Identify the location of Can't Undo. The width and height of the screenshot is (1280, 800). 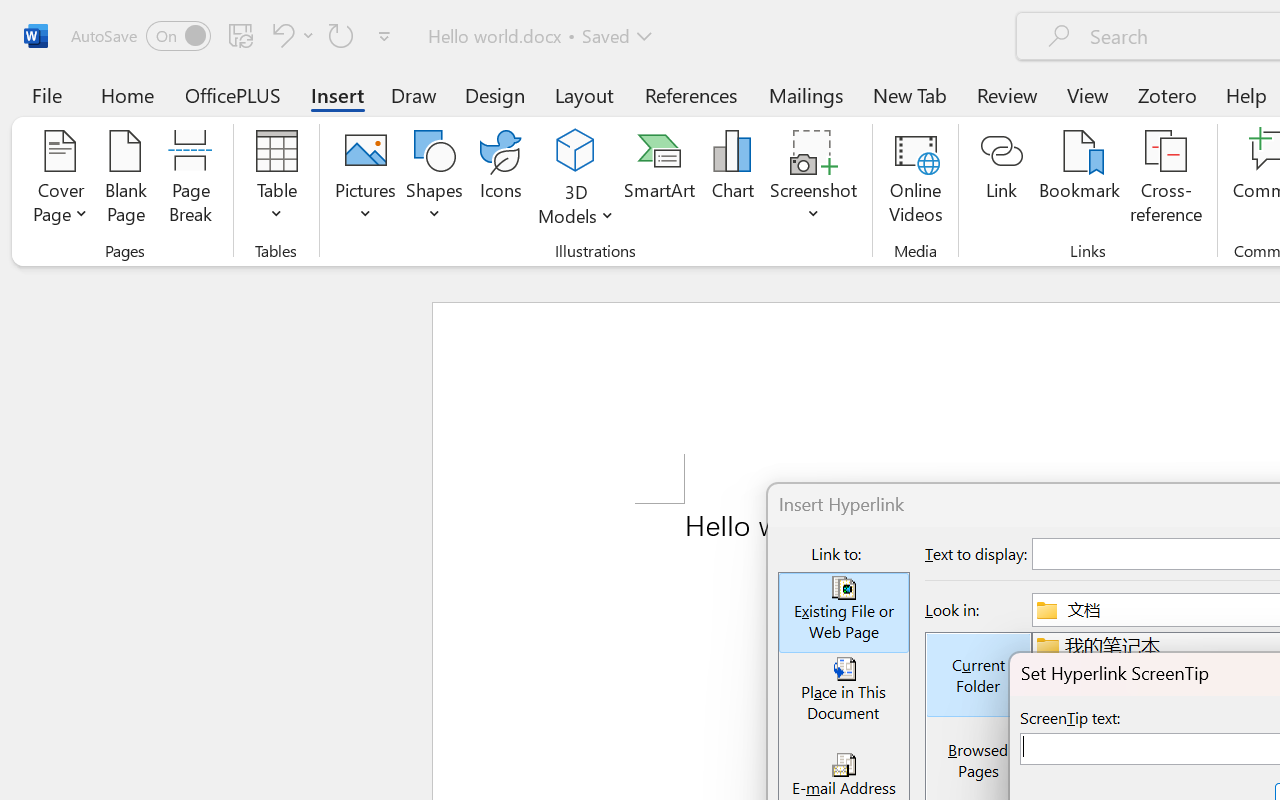
(280, 35).